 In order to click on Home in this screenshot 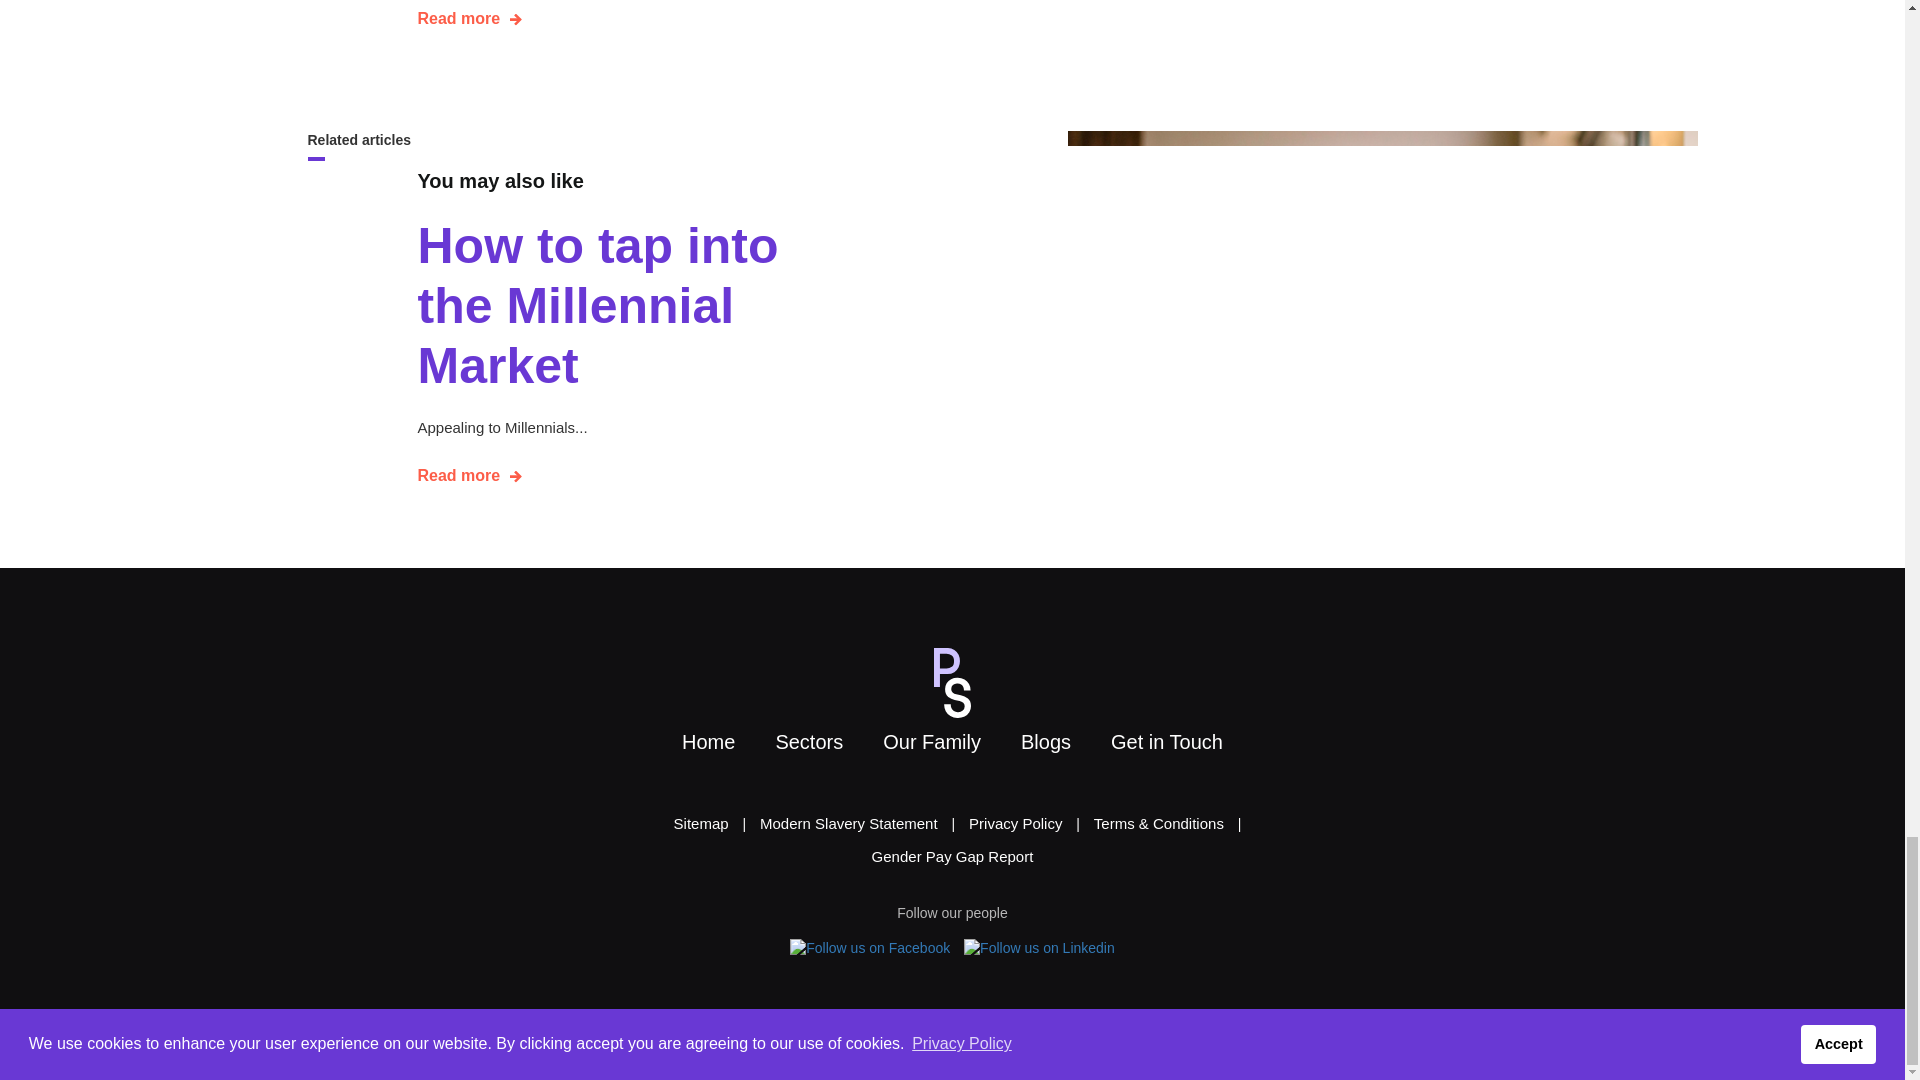, I will do `click(708, 742)`.